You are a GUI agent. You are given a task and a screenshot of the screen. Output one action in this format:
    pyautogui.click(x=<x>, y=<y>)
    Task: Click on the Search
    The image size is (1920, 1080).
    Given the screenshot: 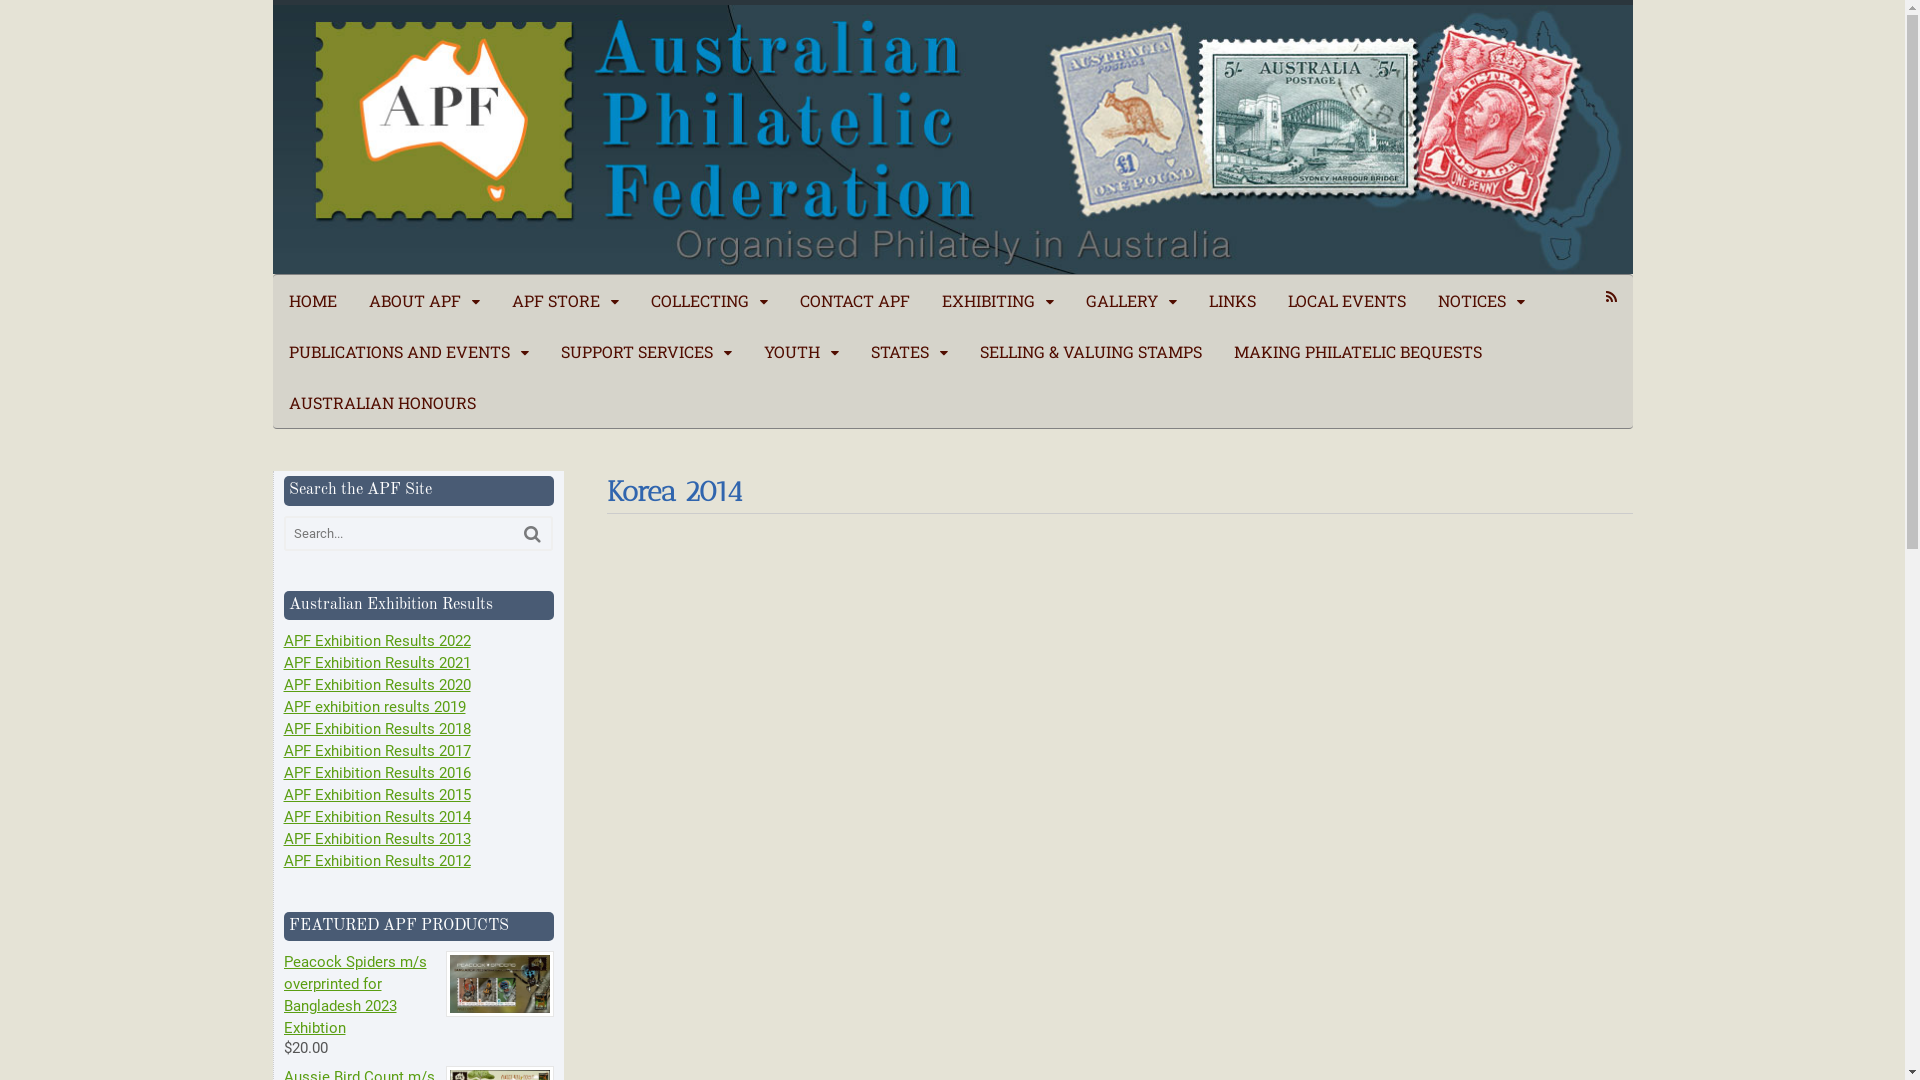 What is the action you would take?
    pyautogui.click(x=532, y=534)
    